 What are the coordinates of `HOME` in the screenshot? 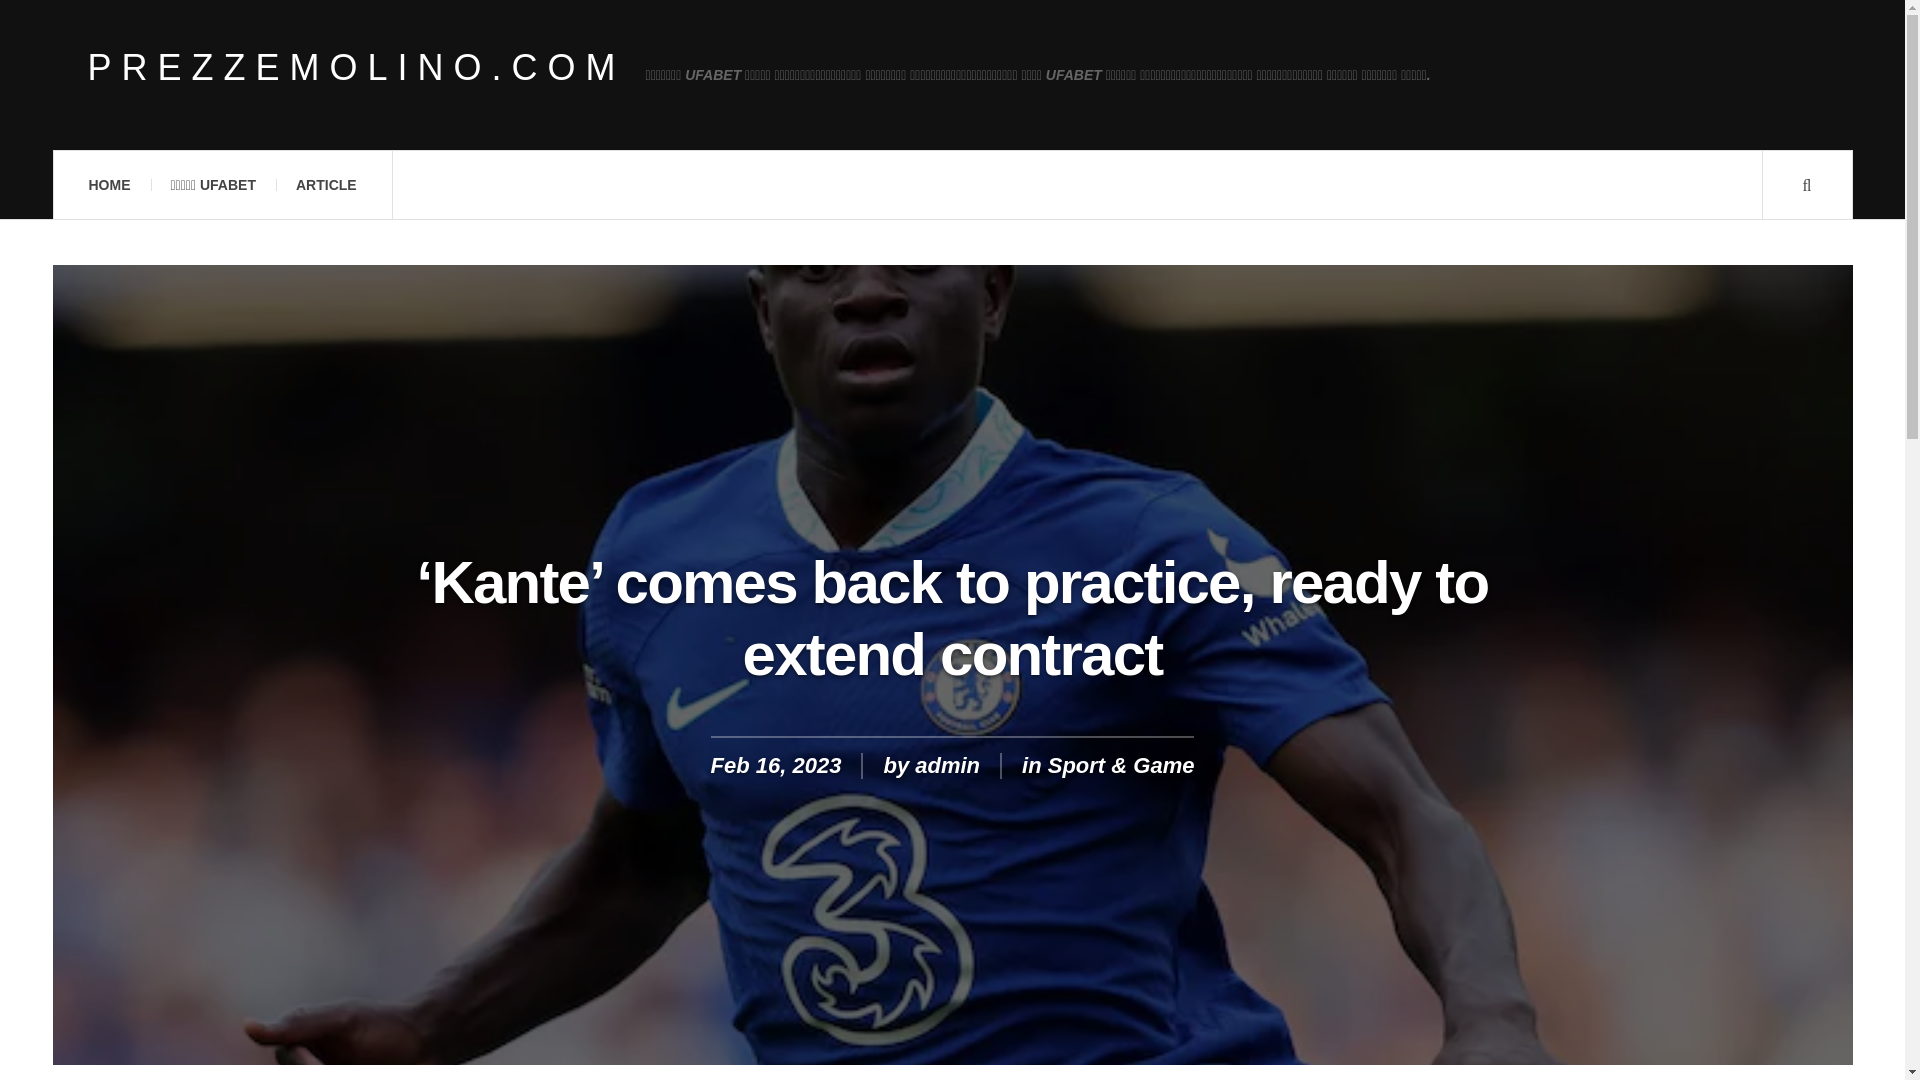 It's located at (108, 185).